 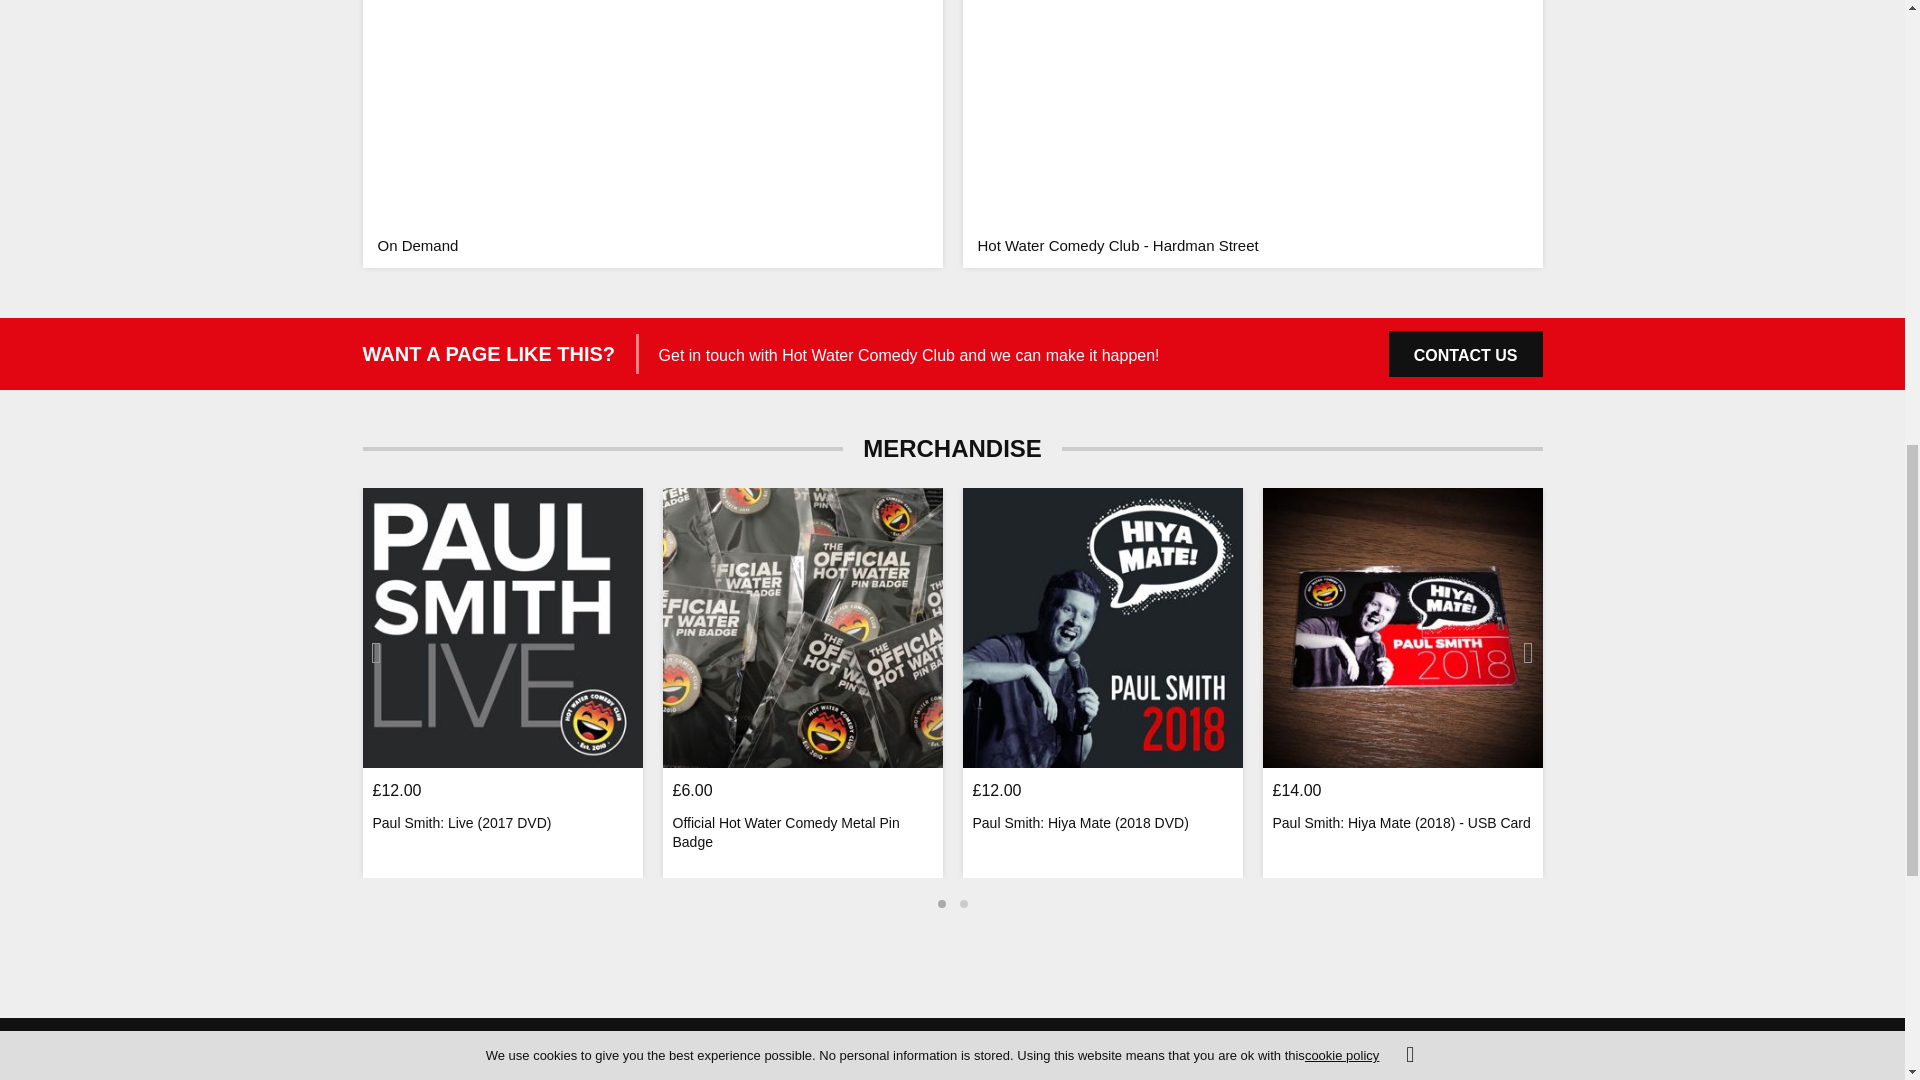 What do you see at coordinates (802, 834) in the screenshot?
I see `Official Hot Water Comedy Metal Pin Badge` at bounding box center [802, 834].